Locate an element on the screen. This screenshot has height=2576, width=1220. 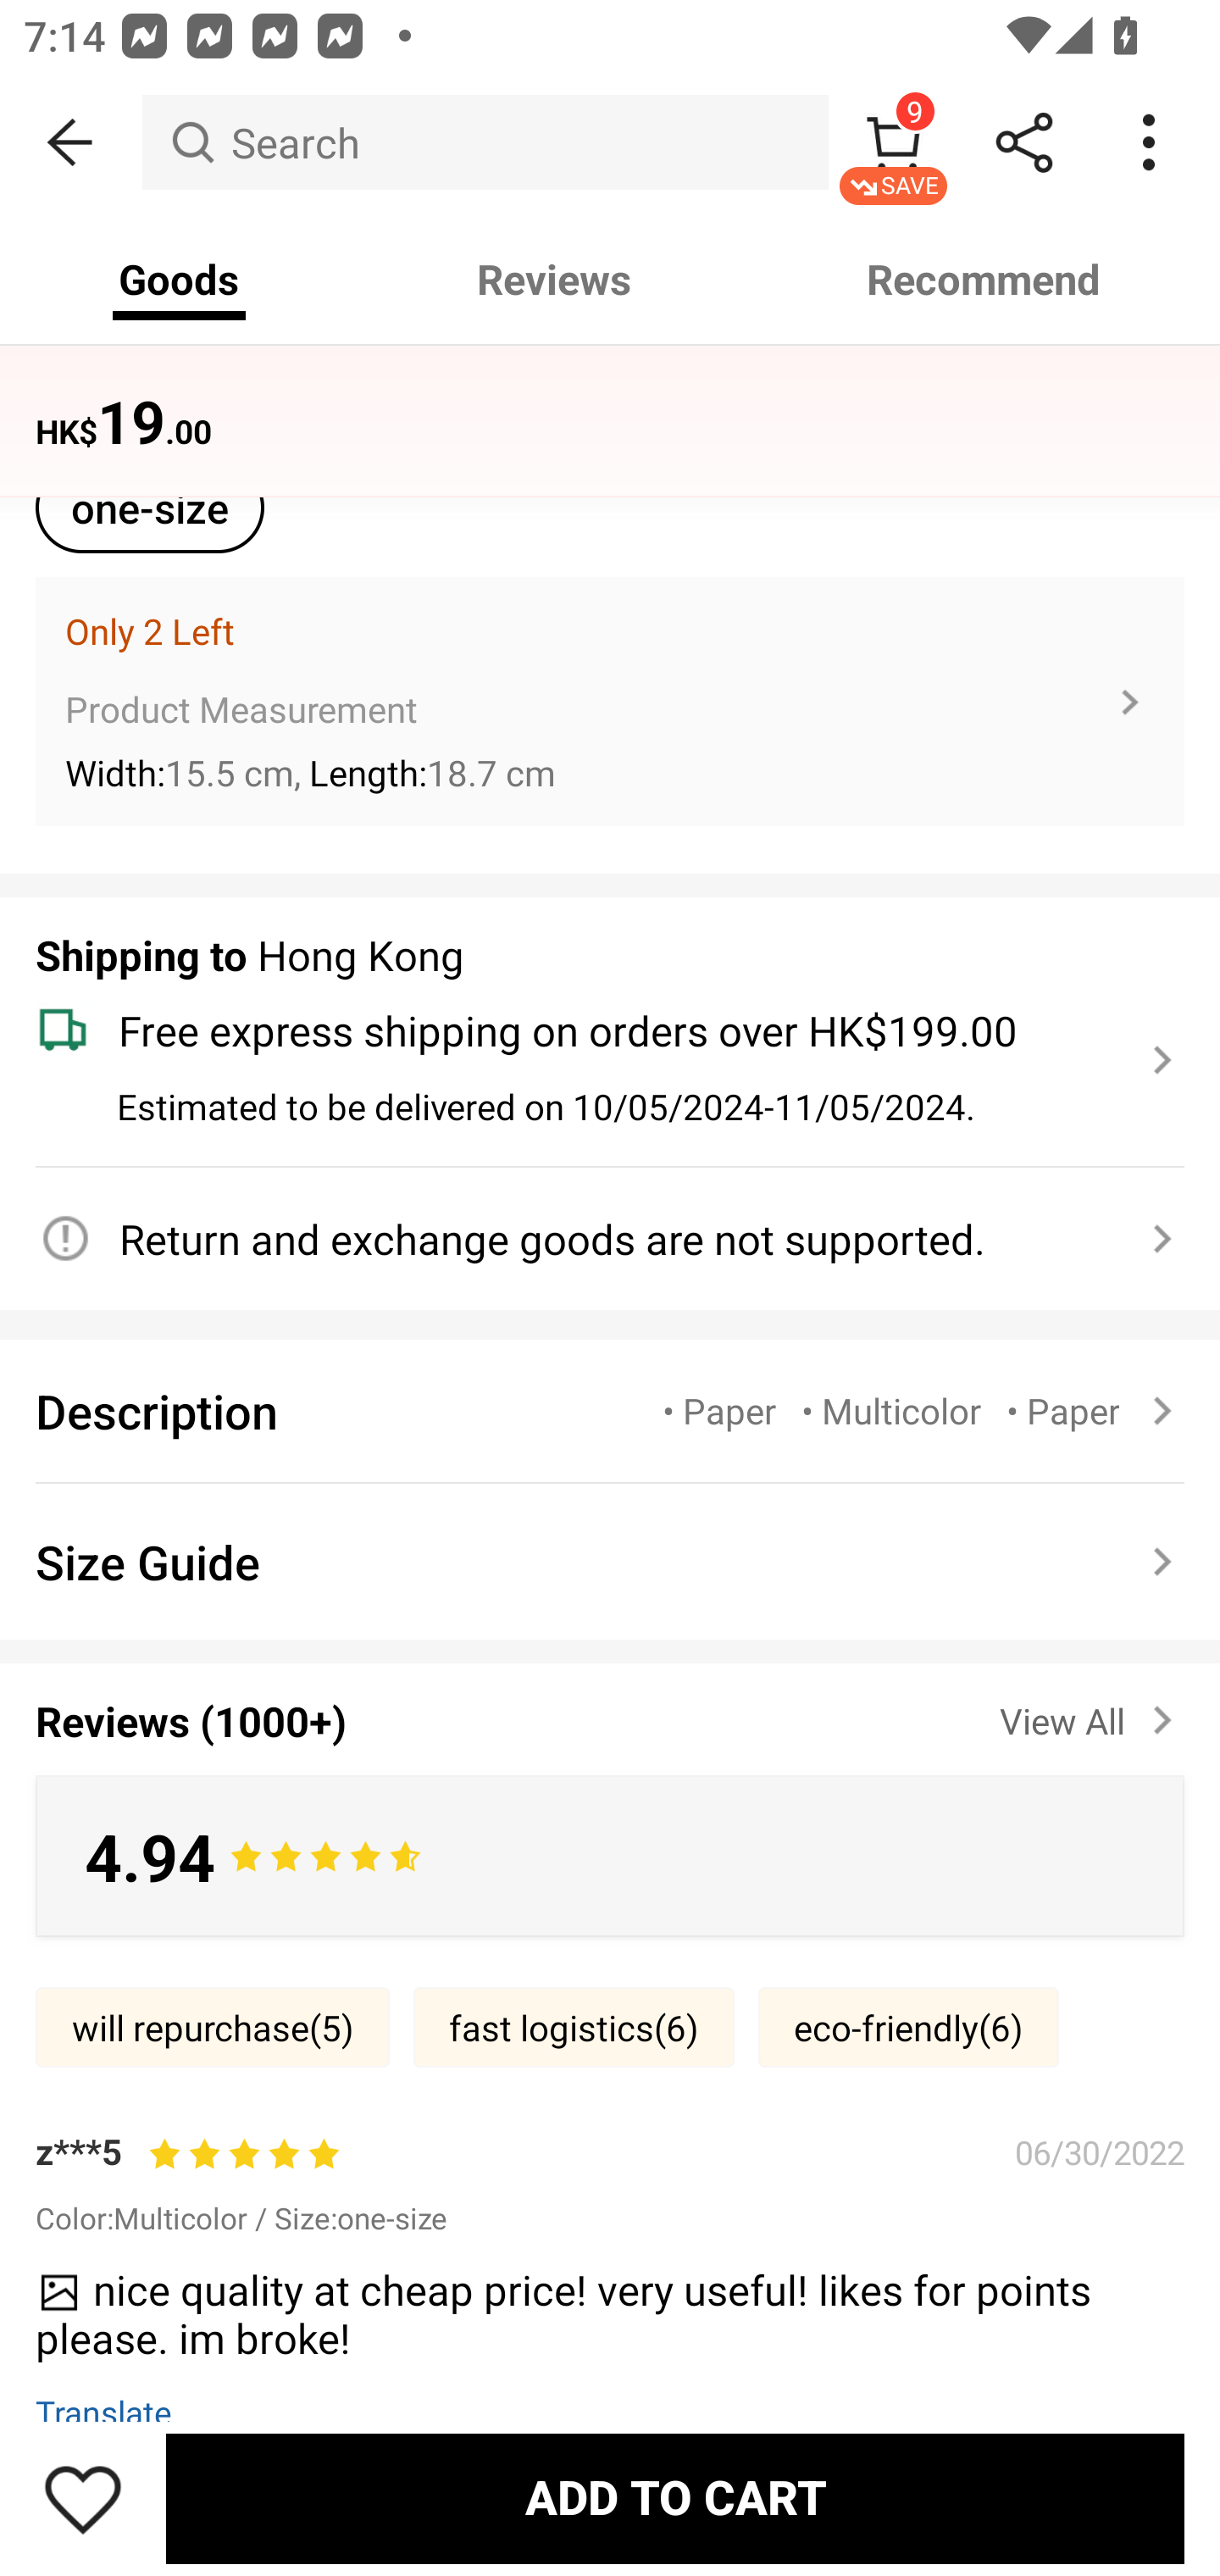
BACK is located at coordinates (71, 142).